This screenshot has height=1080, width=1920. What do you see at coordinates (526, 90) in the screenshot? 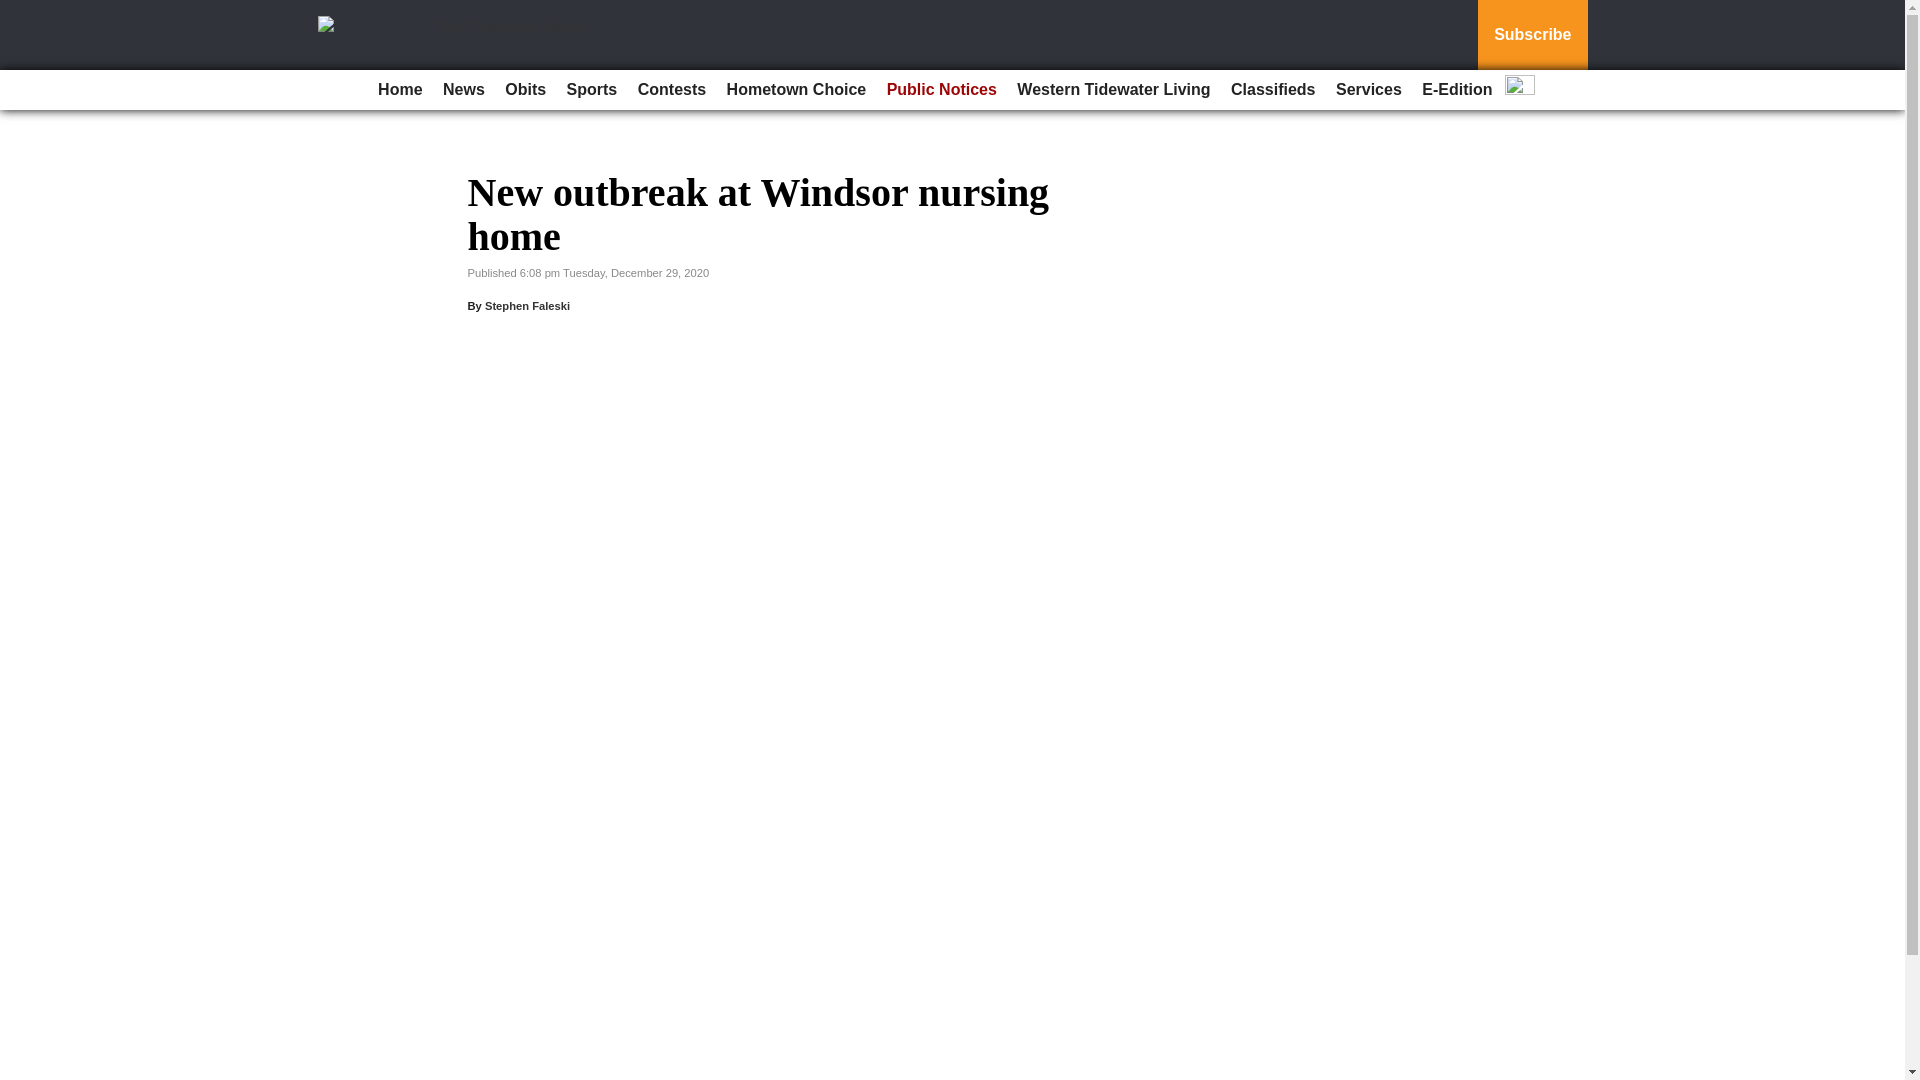
I see `Obits` at bounding box center [526, 90].